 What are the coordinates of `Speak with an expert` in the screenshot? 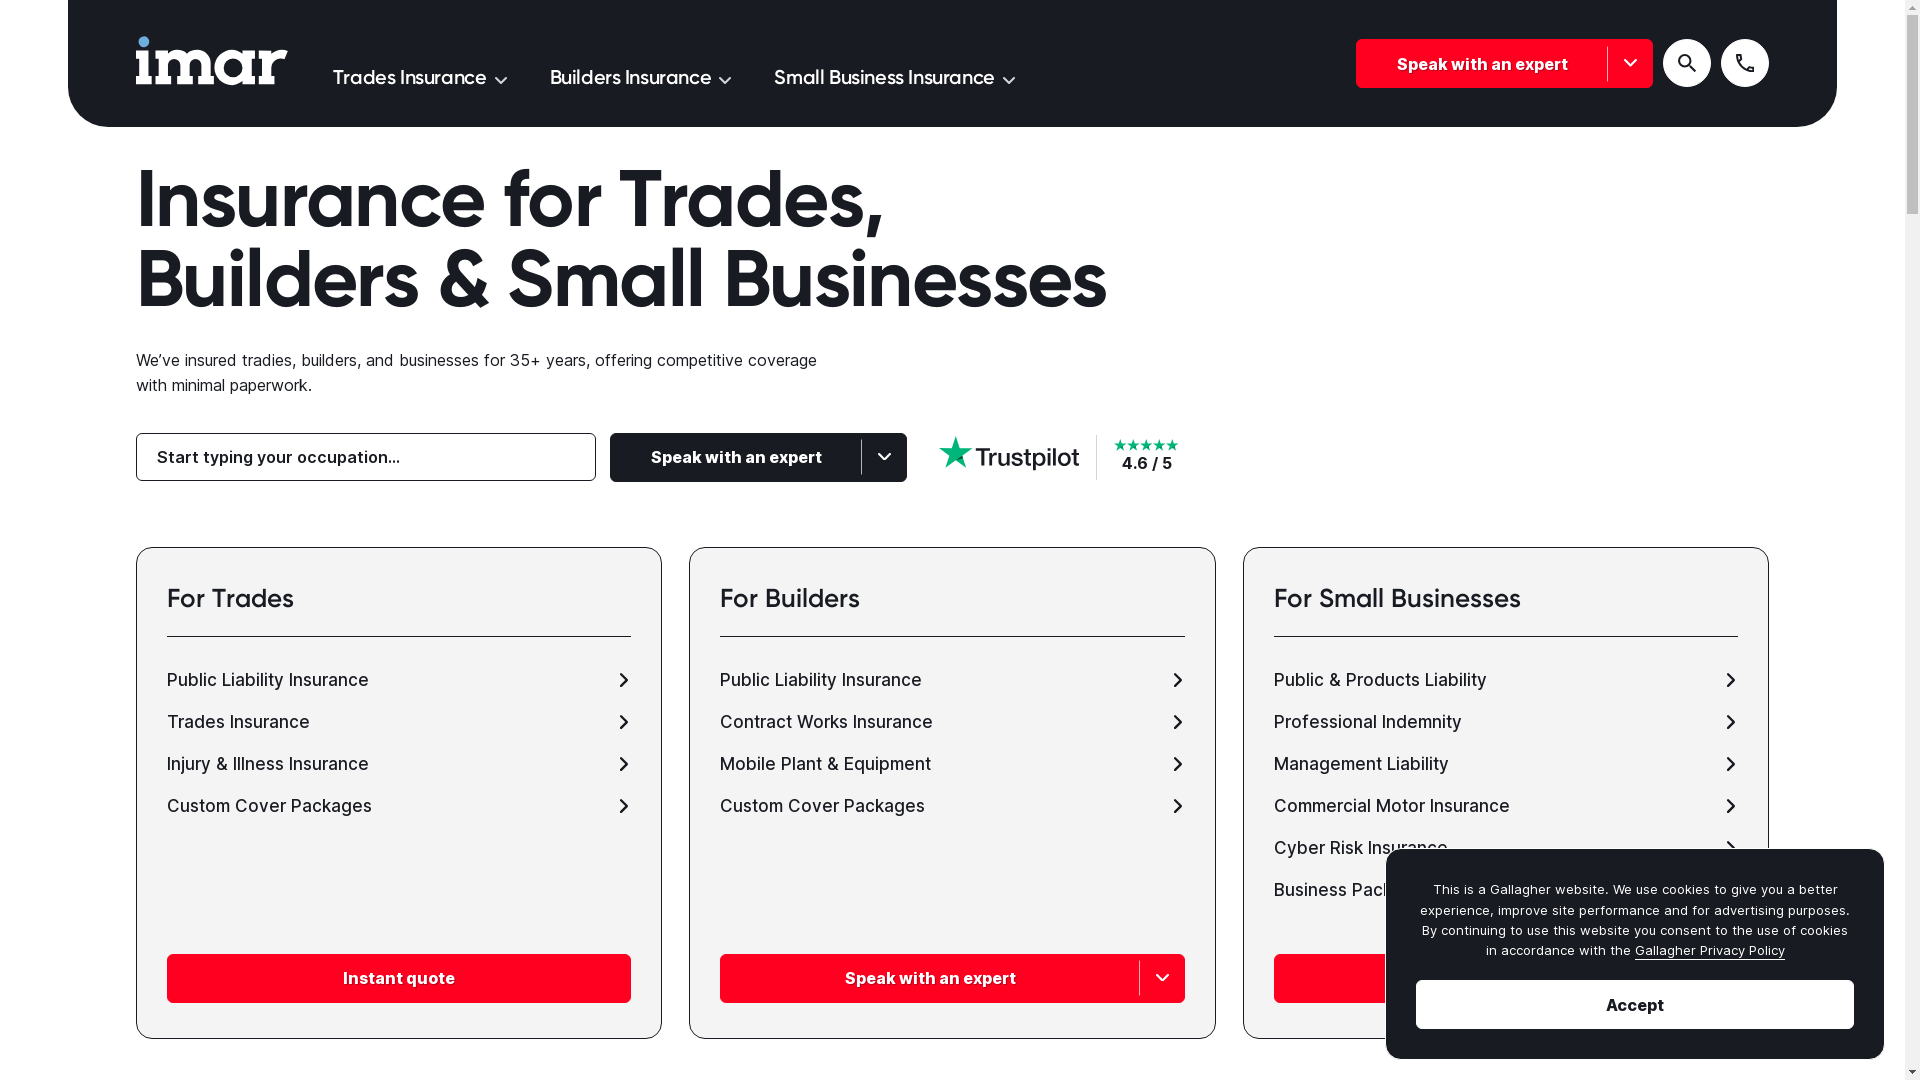 It's located at (952, 978).